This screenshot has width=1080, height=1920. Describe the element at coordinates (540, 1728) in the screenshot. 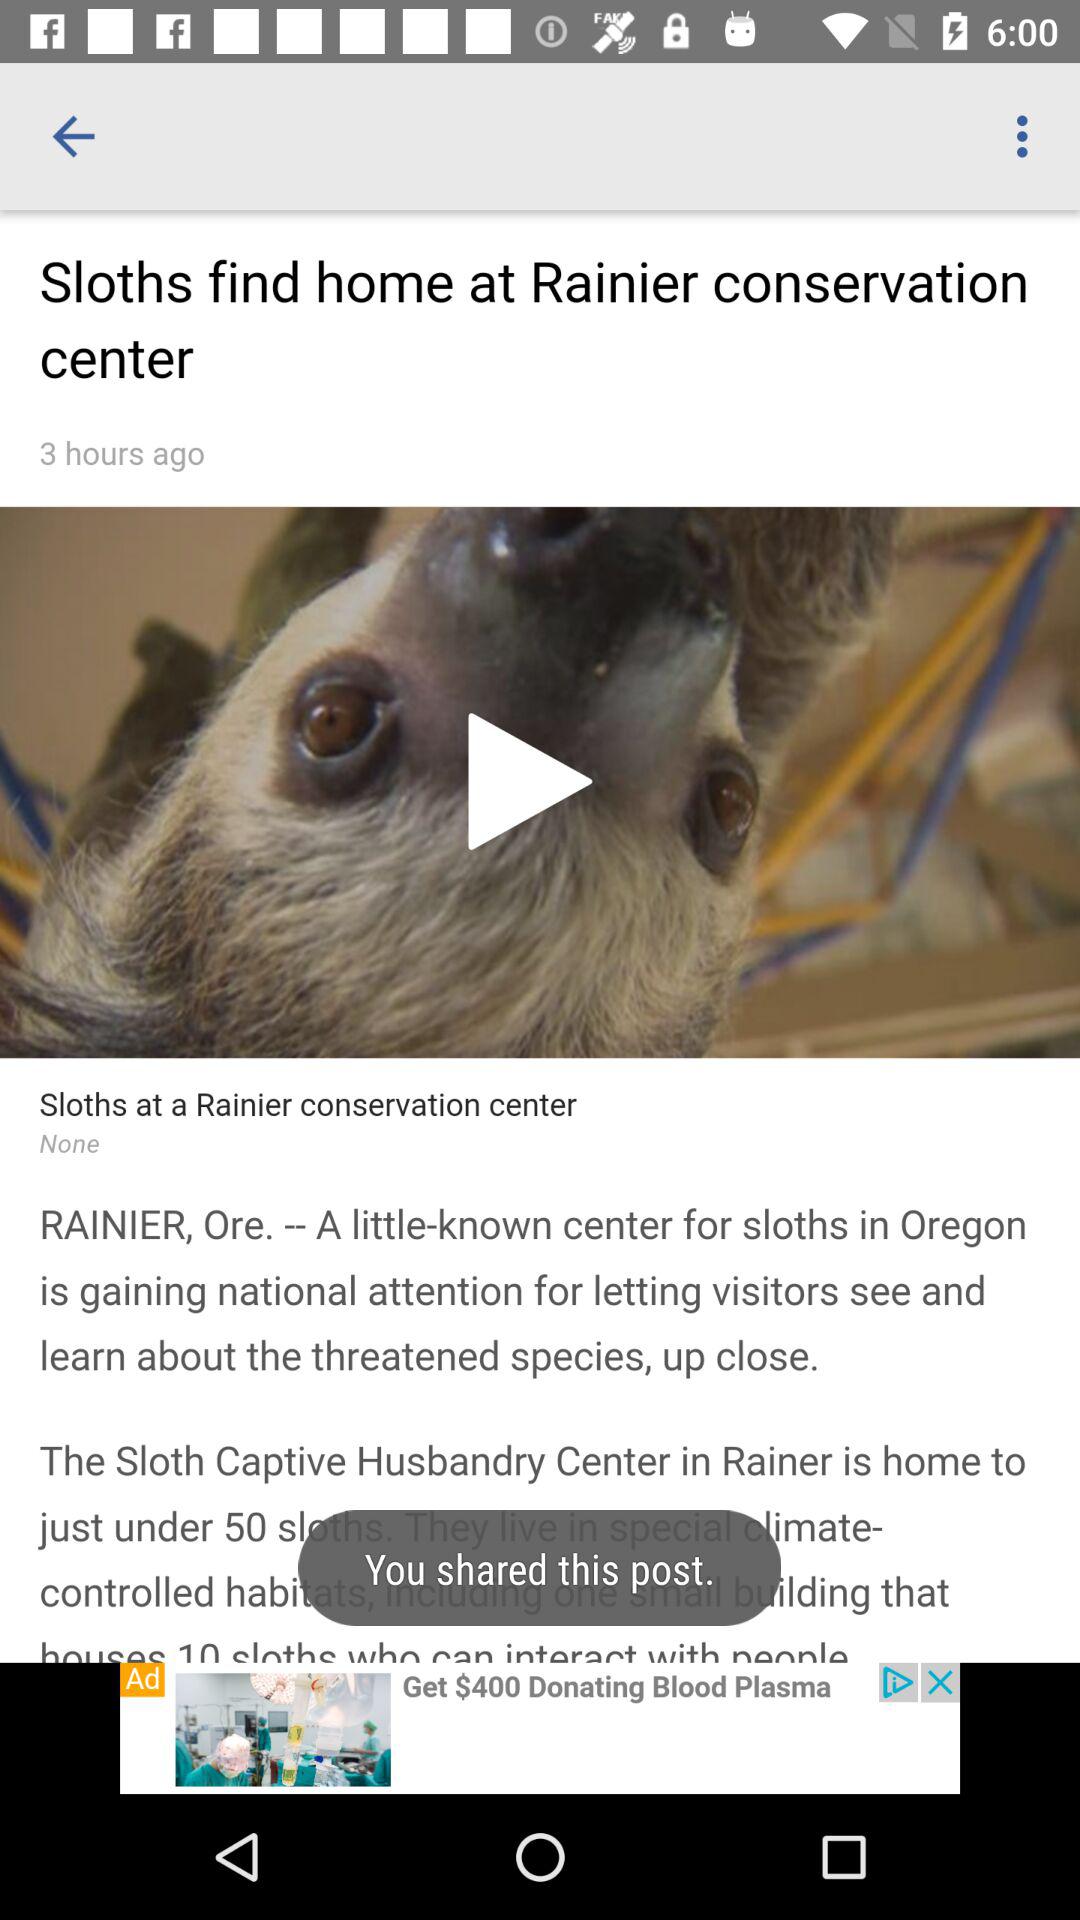

I see `go to advertisement` at that location.